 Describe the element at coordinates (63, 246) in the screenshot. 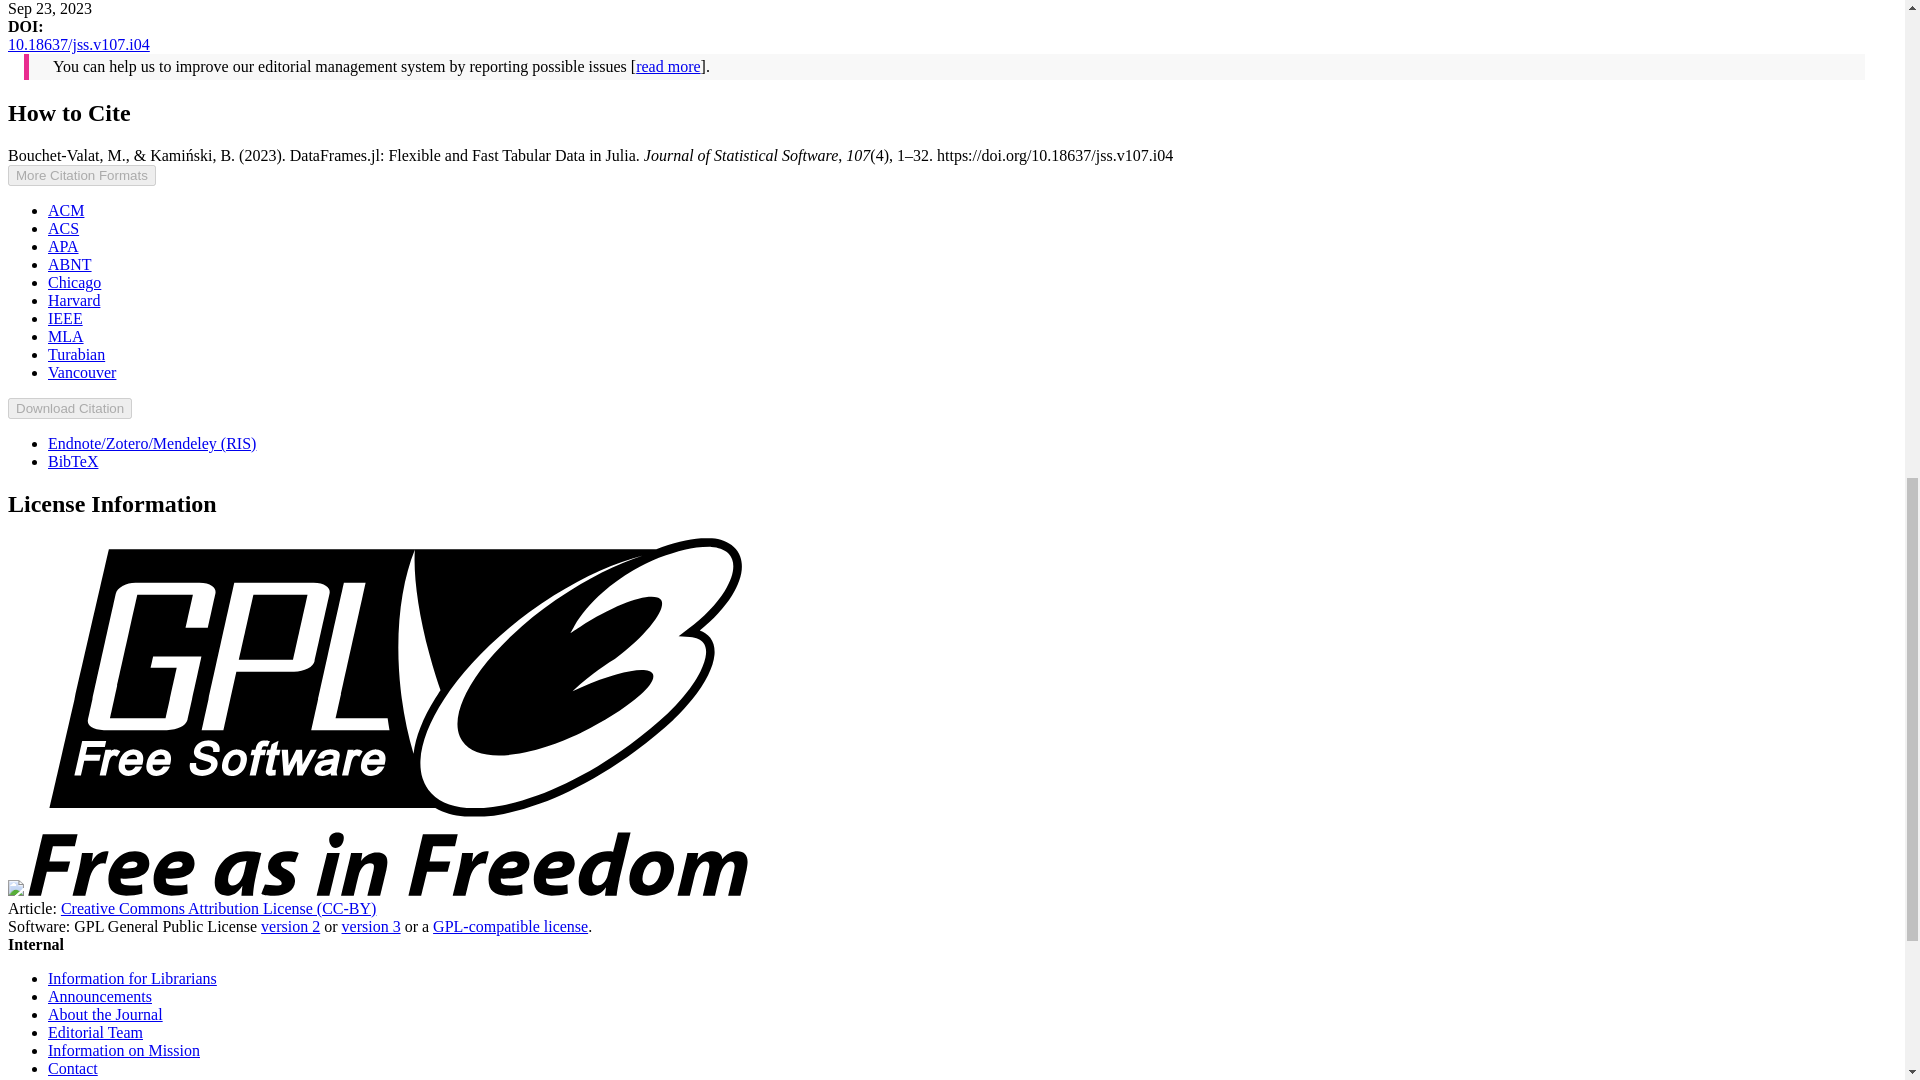

I see `APA` at that location.